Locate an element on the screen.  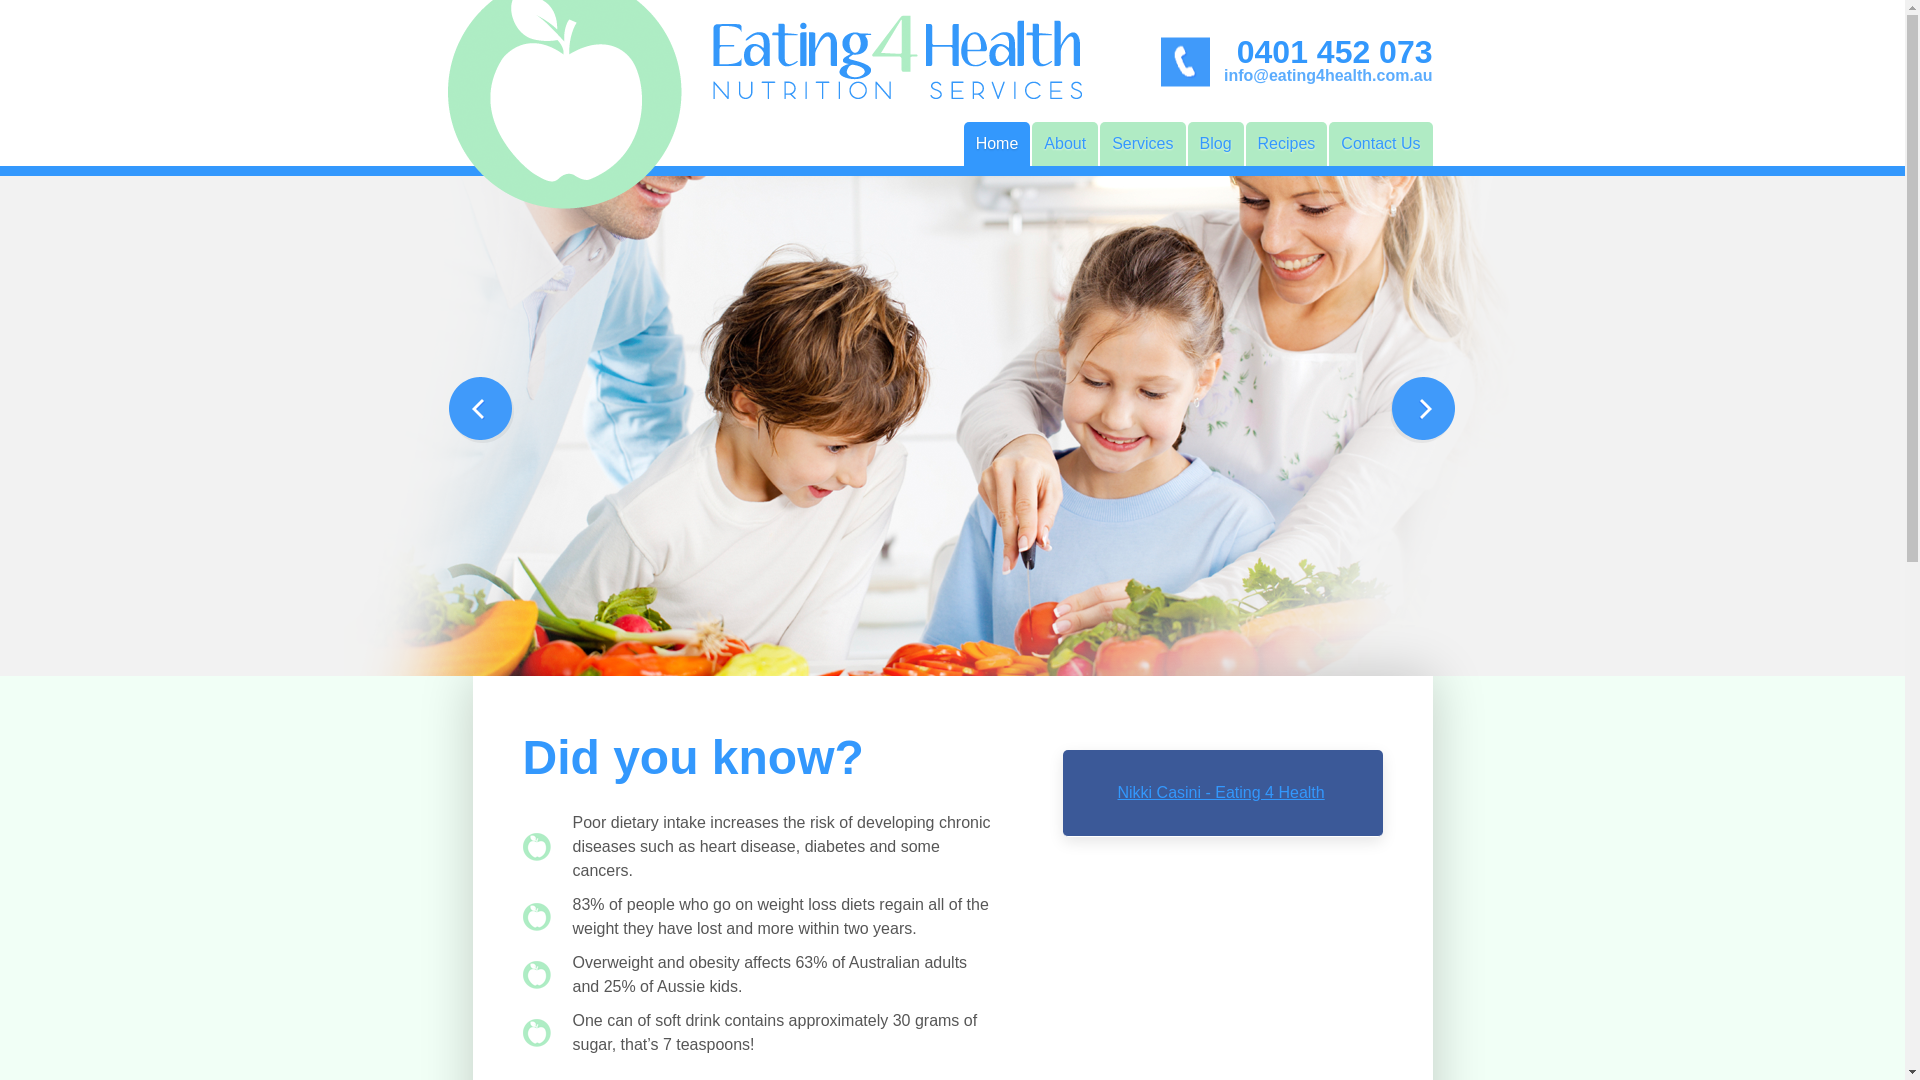
Services is located at coordinates (1142, 144).